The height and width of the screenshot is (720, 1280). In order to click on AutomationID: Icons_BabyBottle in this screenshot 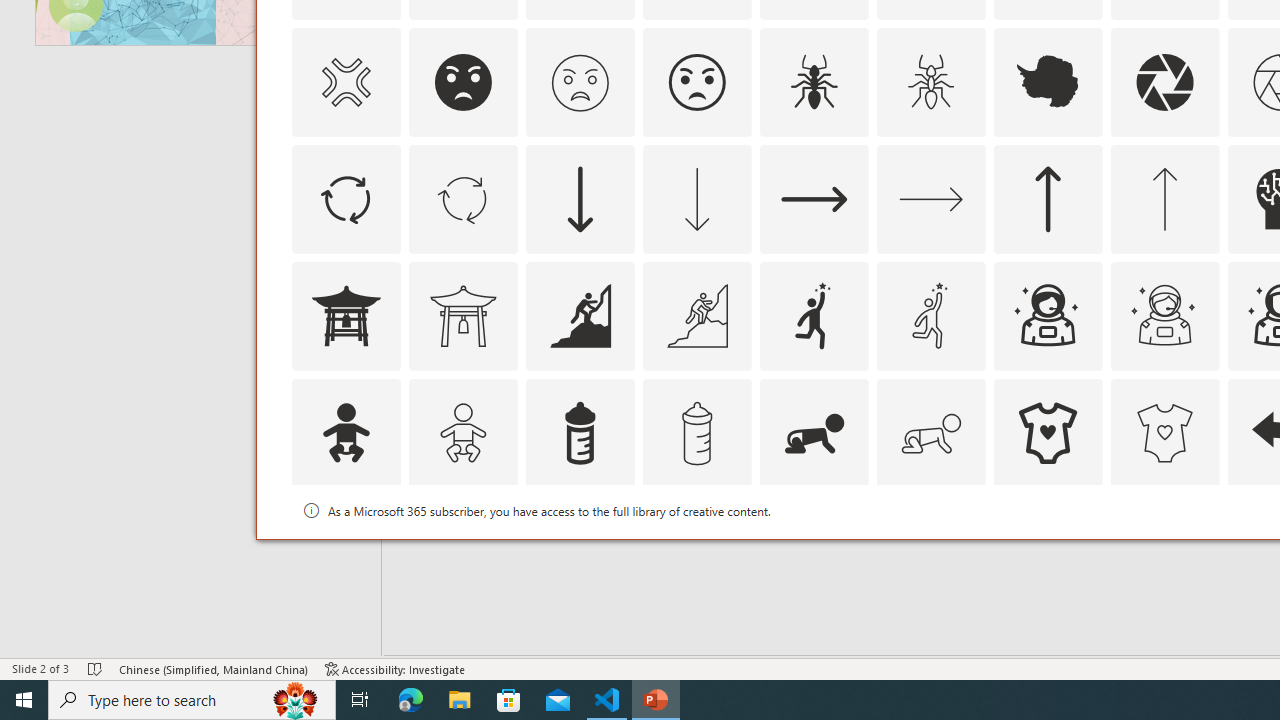, I will do `click(580, 432)`.